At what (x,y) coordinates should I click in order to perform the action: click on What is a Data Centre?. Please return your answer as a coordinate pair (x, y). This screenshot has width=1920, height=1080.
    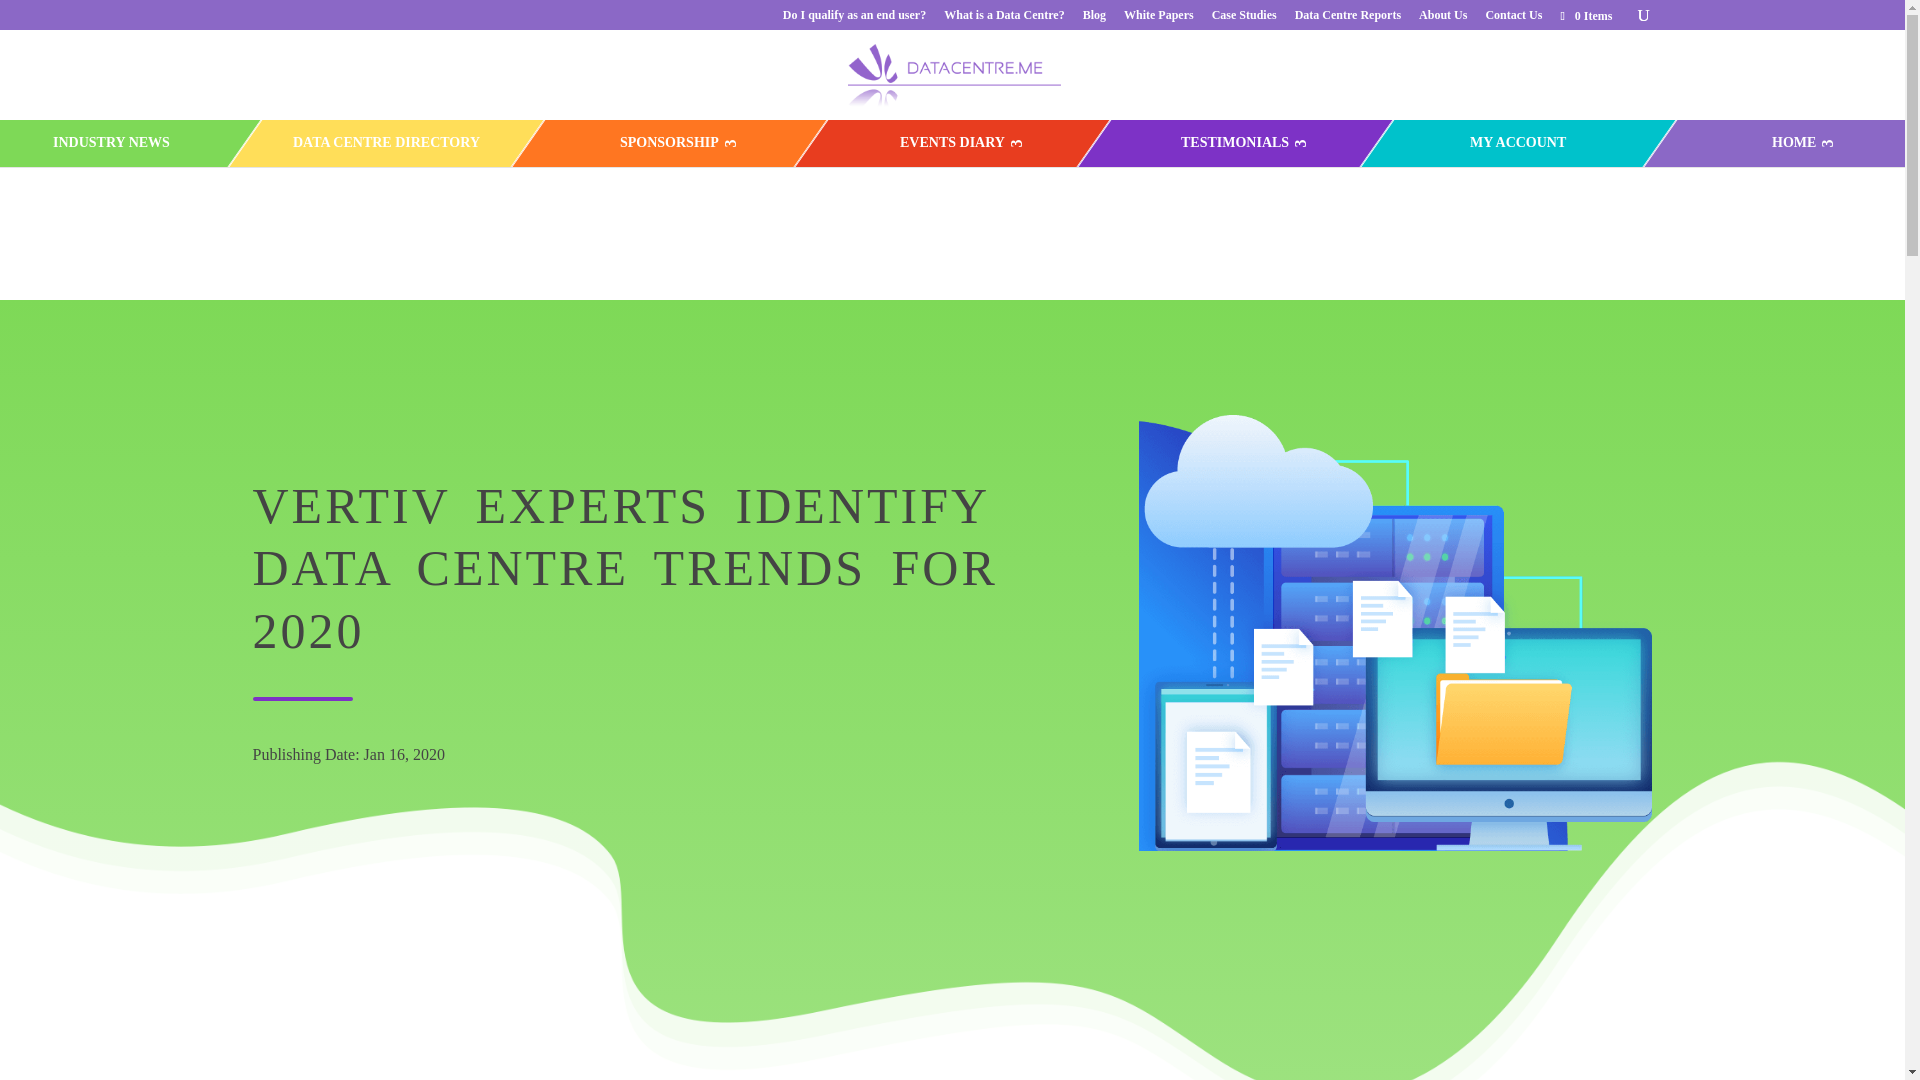
    Looking at the image, I should click on (1004, 19).